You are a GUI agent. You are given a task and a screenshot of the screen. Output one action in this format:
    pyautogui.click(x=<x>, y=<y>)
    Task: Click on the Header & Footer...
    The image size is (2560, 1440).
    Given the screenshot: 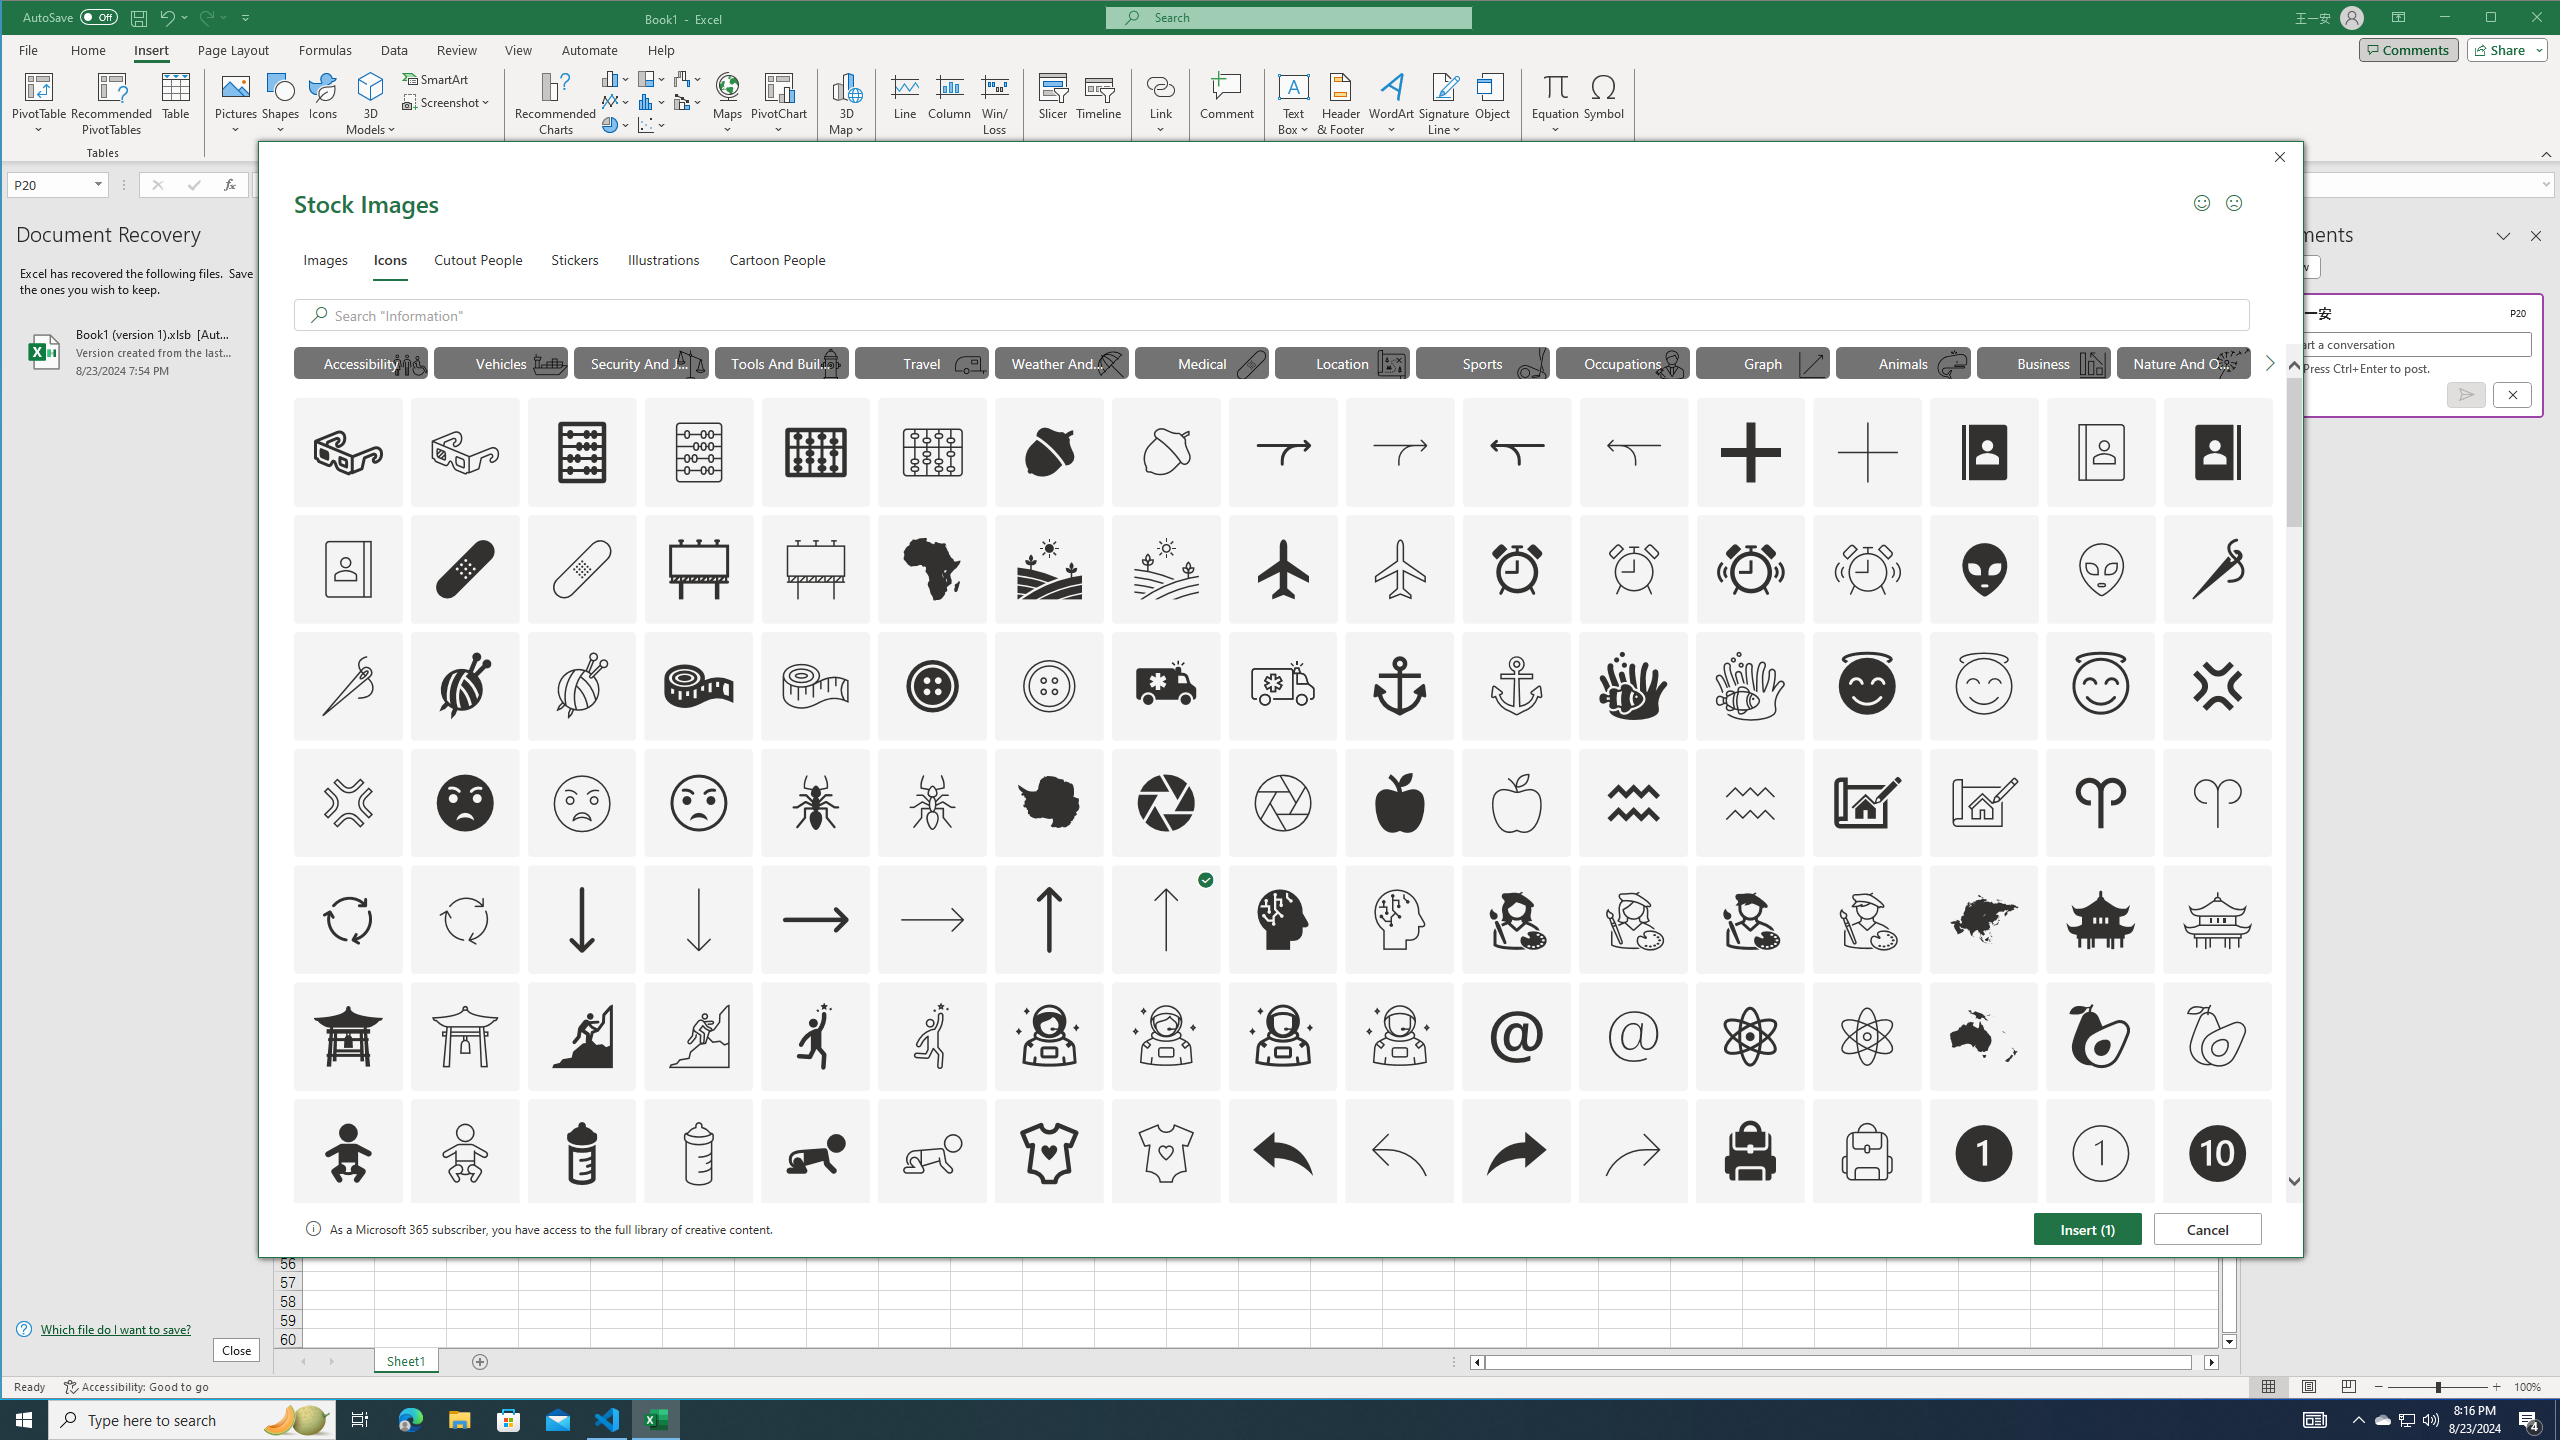 What is the action you would take?
    pyautogui.click(x=1341, y=104)
    